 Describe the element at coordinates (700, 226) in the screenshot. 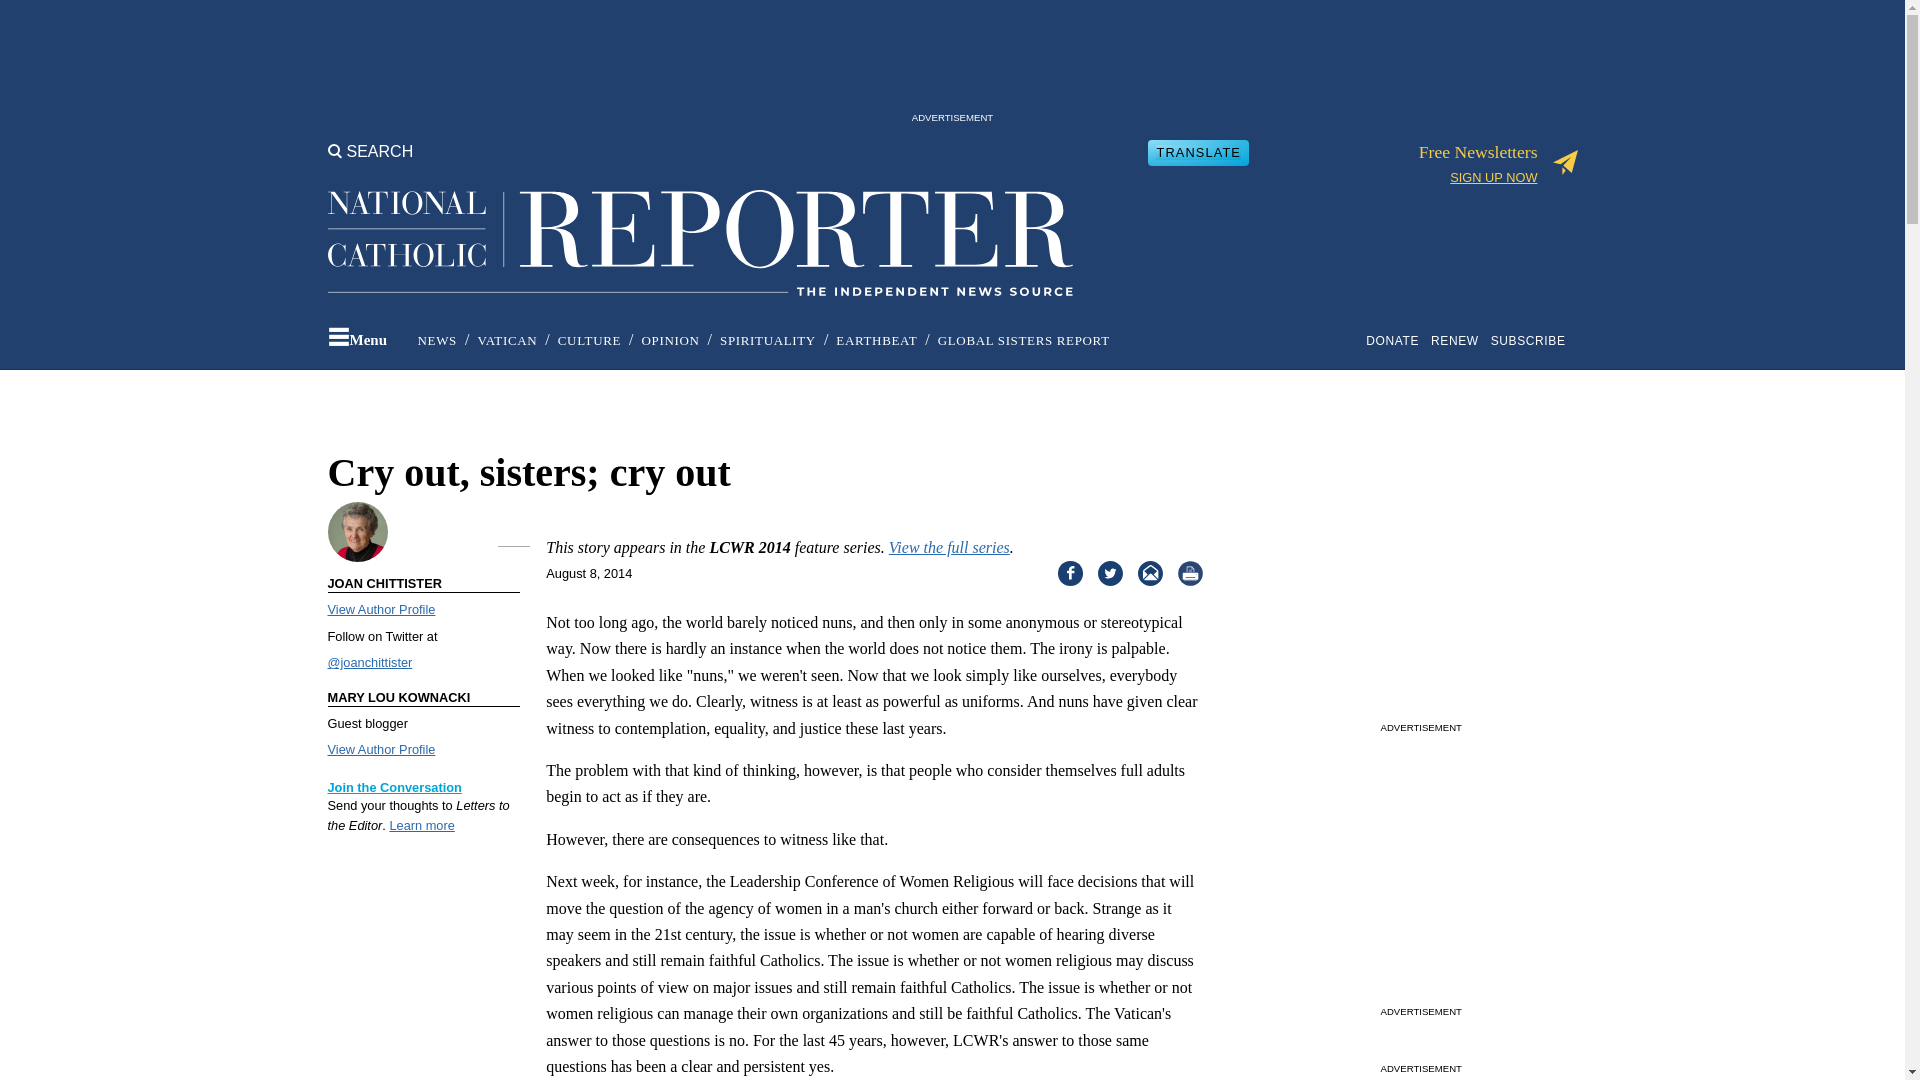

I see `Back to National Catholic Reporter homepage` at that location.